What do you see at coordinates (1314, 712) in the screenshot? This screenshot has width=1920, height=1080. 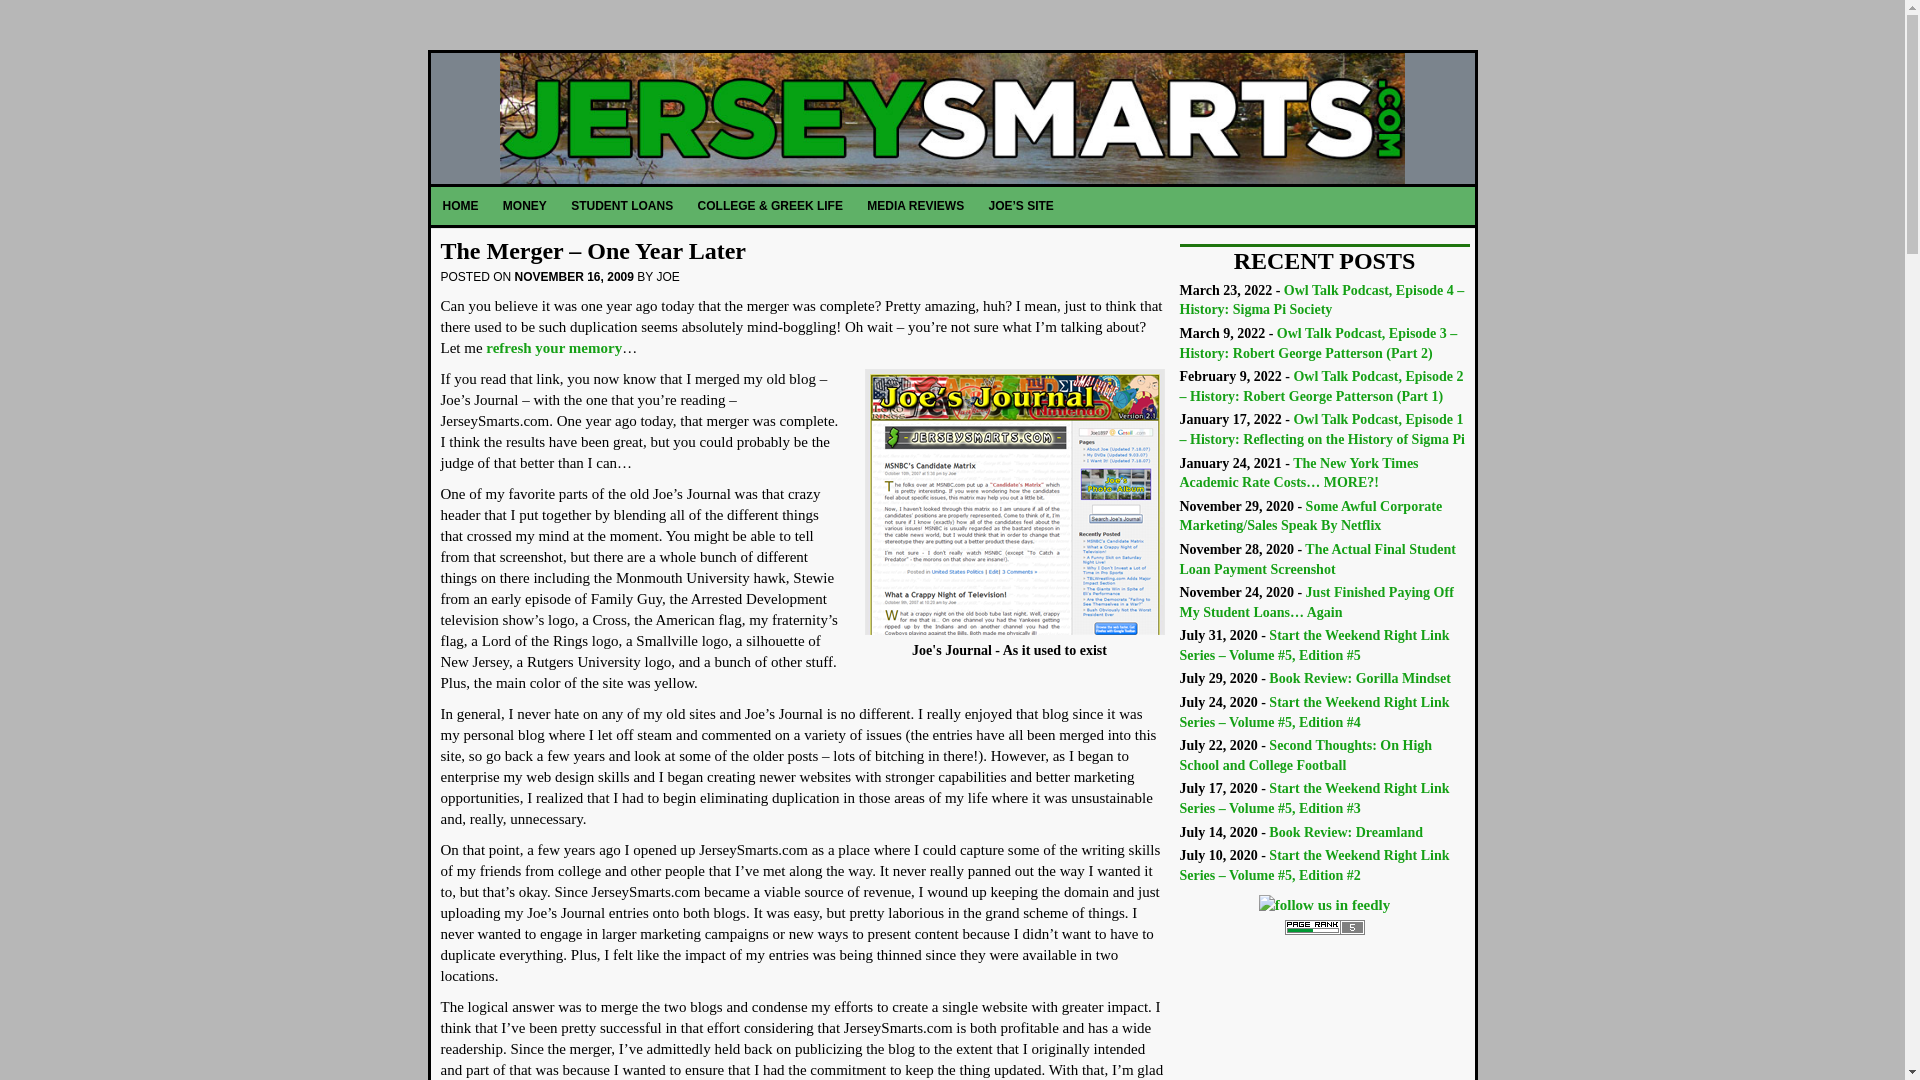 I see `July 24, 2020` at bounding box center [1314, 712].